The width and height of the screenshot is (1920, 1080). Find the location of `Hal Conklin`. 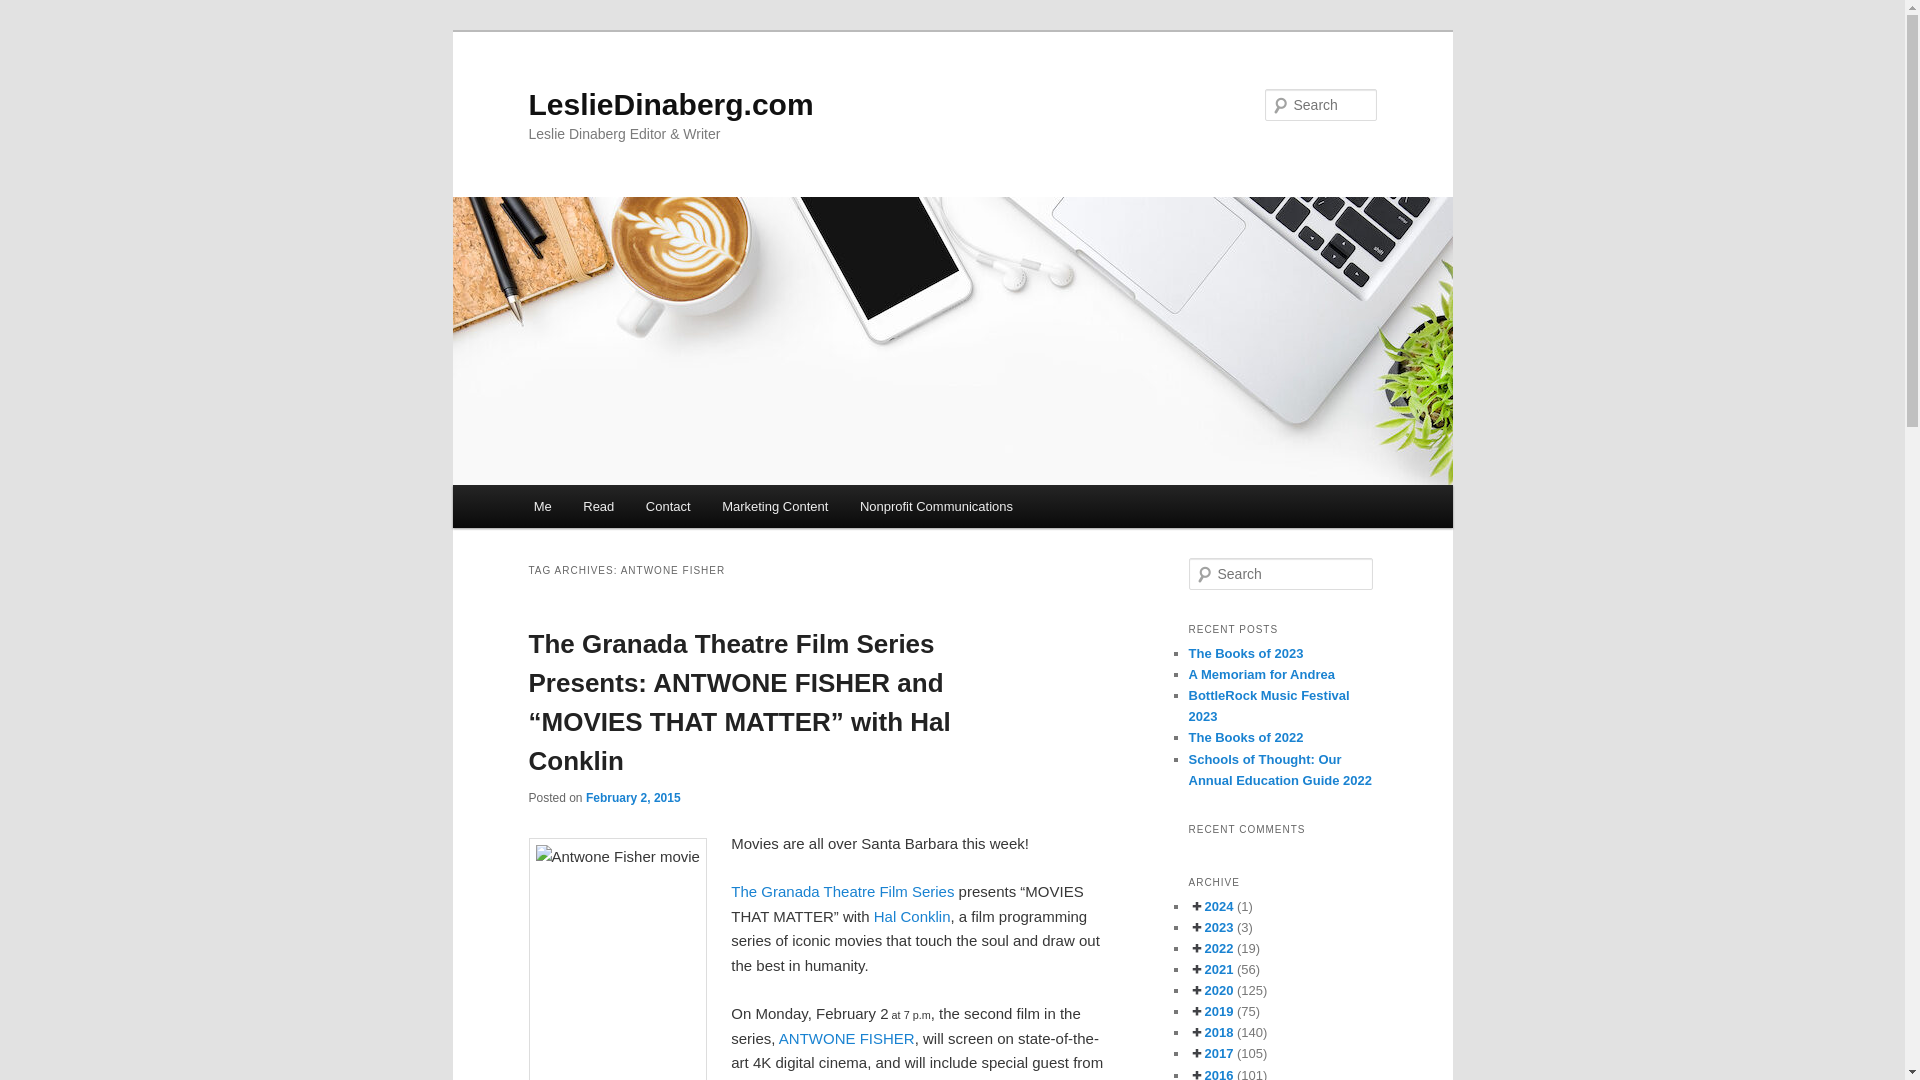

Hal Conklin is located at coordinates (912, 916).